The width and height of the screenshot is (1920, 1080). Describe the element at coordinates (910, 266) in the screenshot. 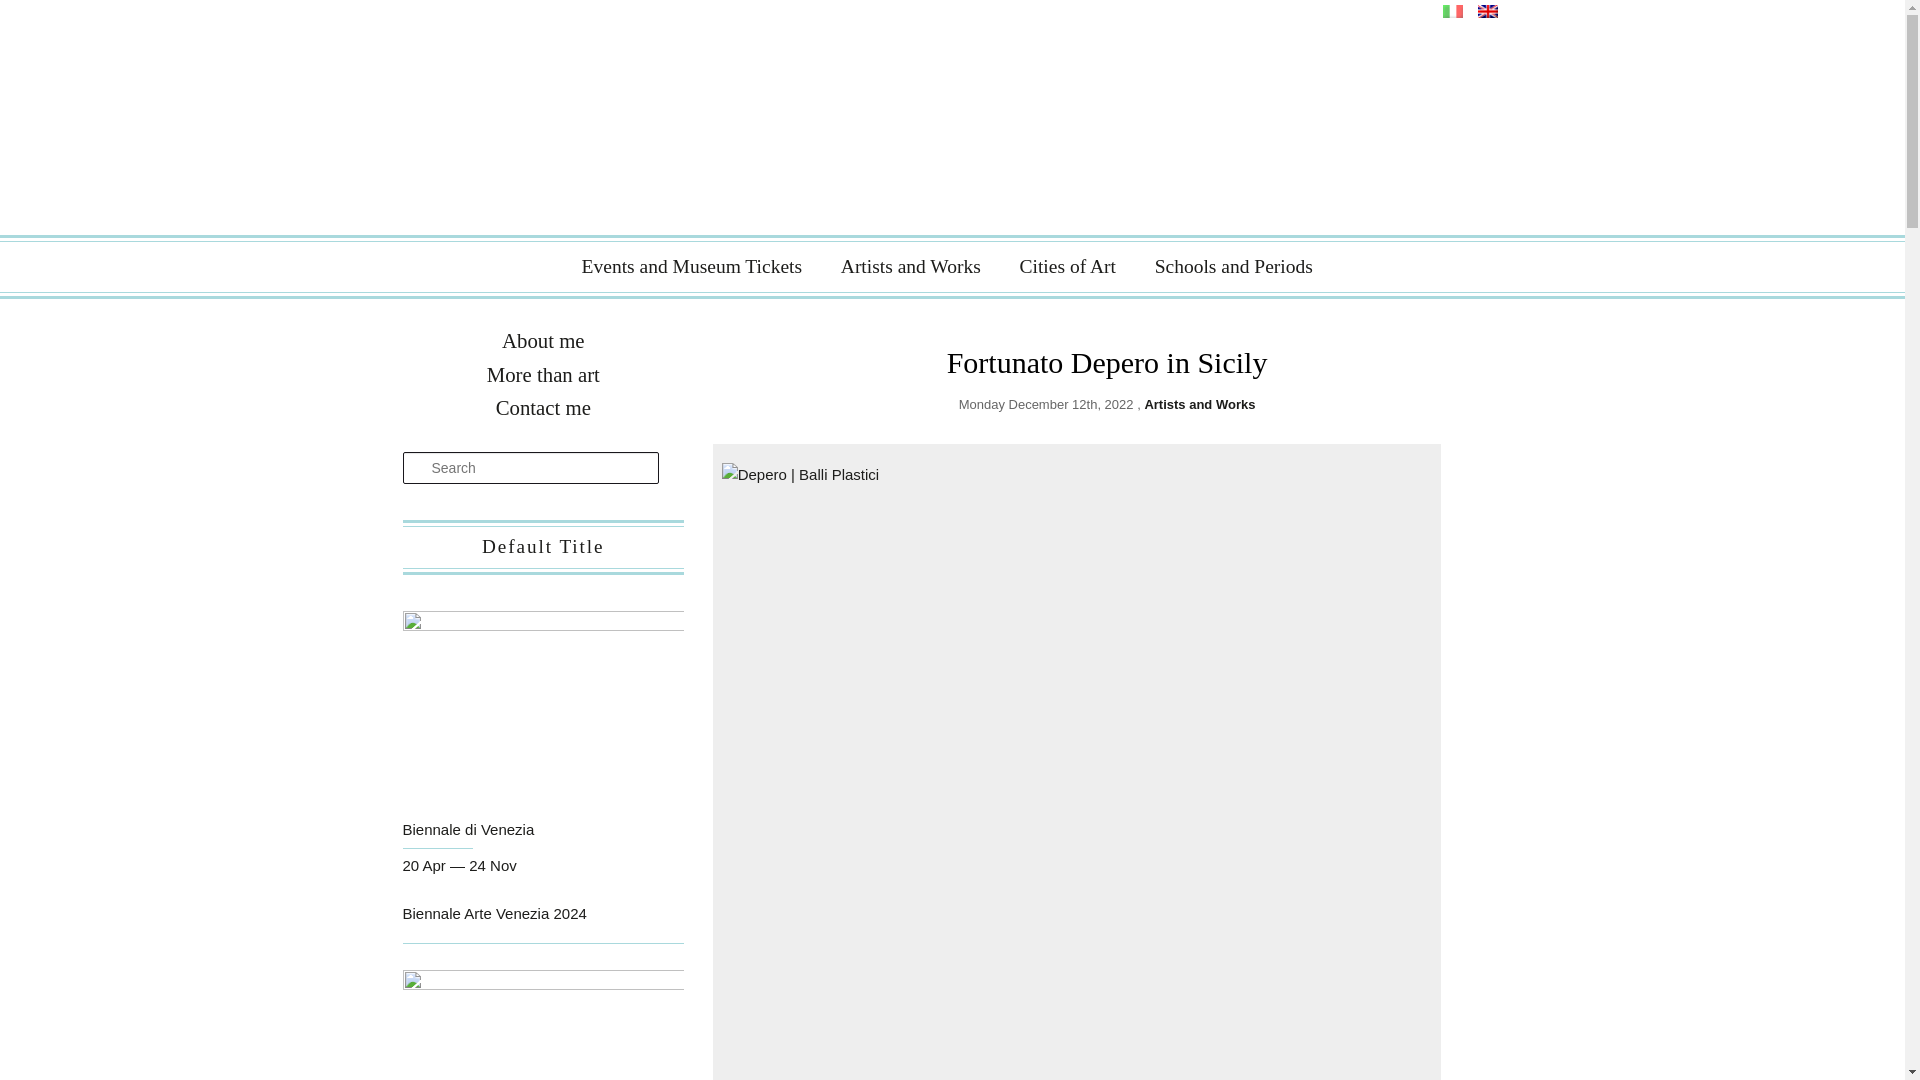

I see `Artists and Works` at that location.